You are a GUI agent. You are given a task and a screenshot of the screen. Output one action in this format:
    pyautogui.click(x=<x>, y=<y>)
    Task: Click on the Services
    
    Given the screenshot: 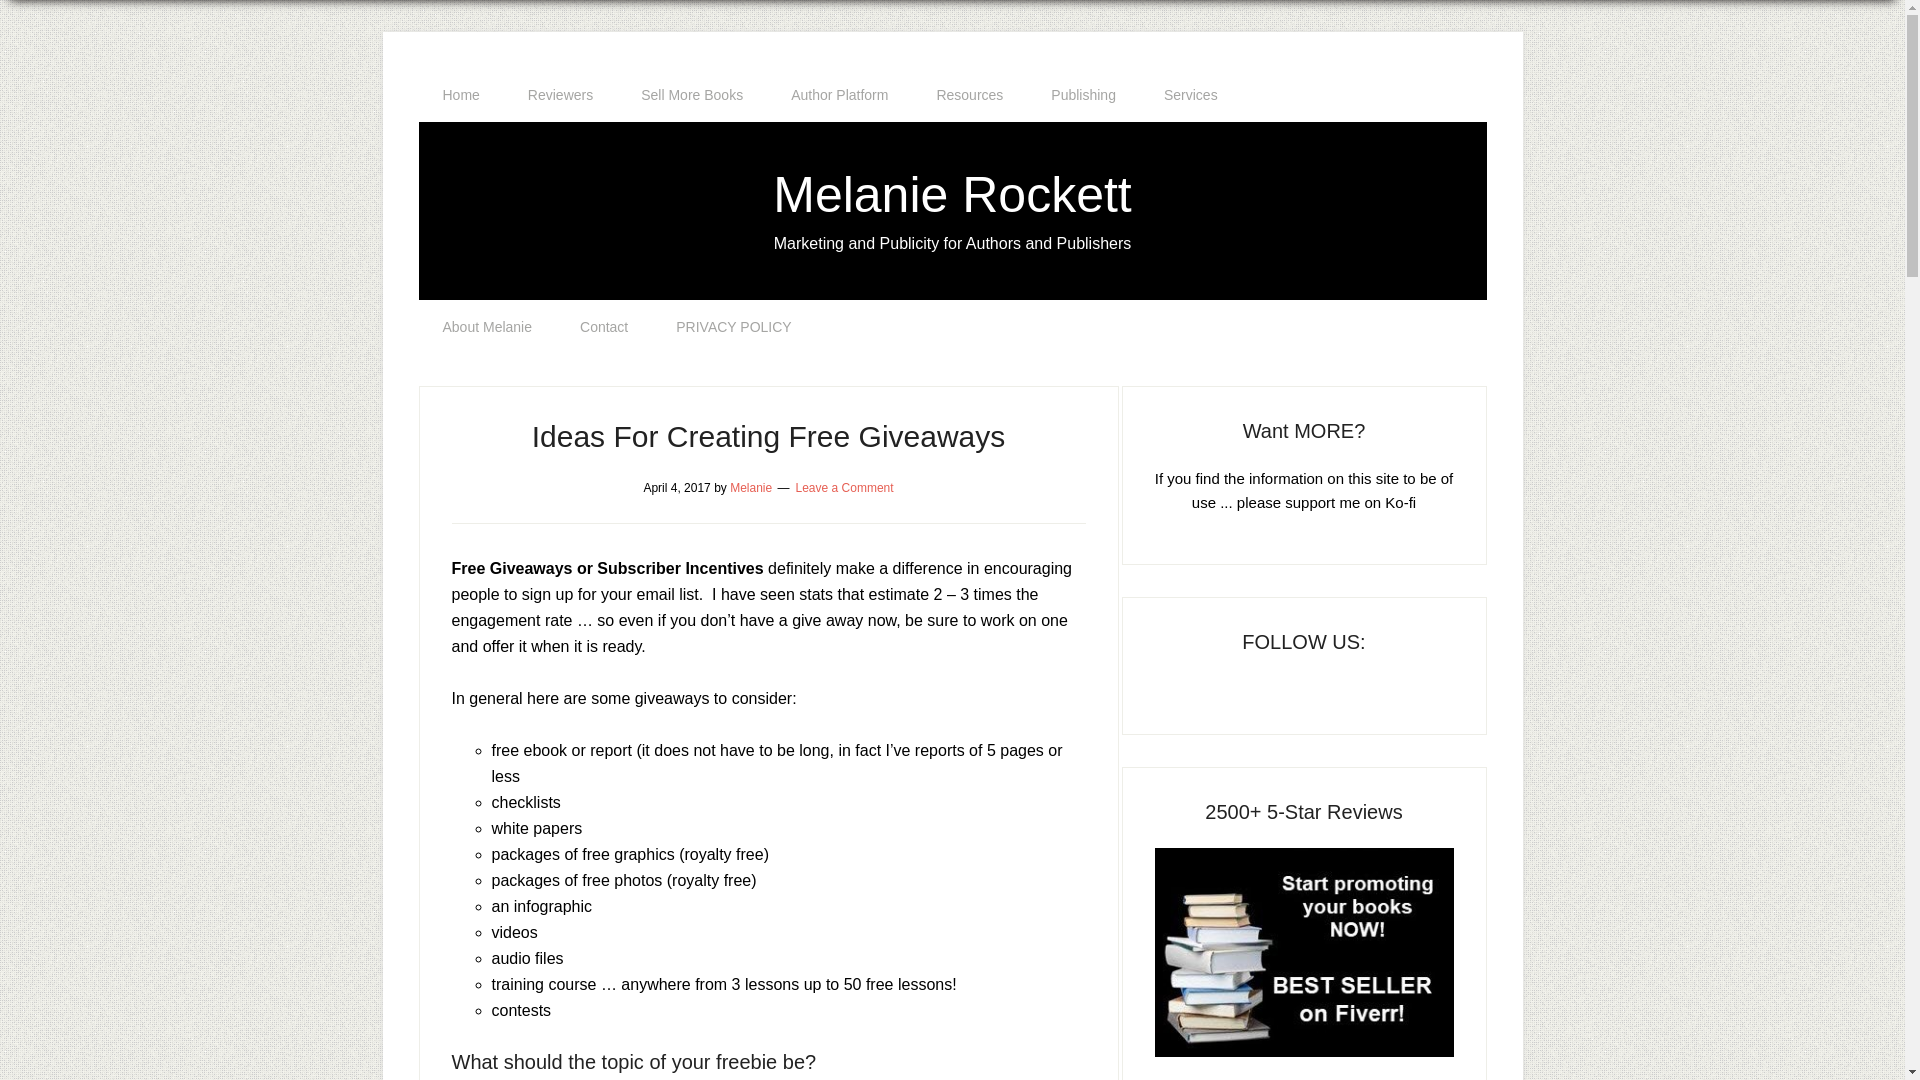 What is the action you would take?
    pyautogui.click(x=1191, y=95)
    